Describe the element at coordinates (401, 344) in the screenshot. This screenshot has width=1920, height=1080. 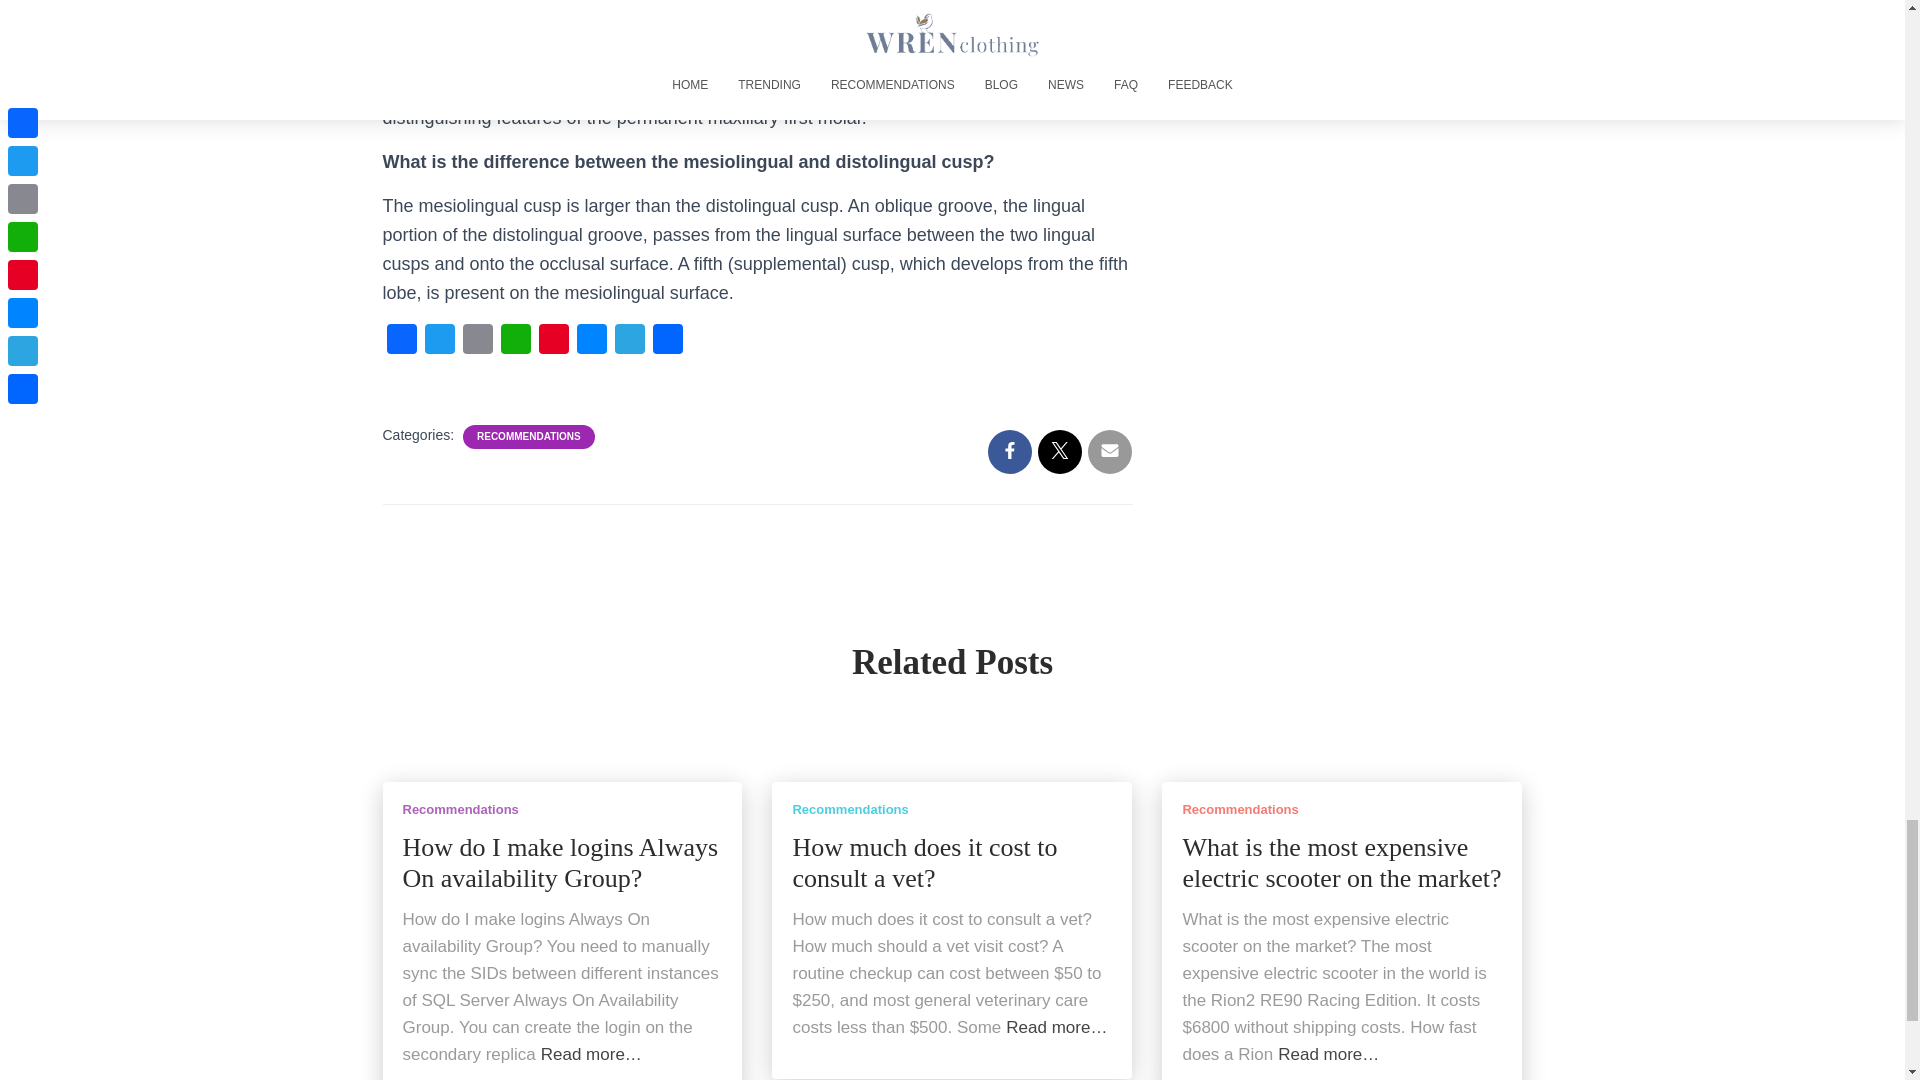
I see `Facebook` at that location.